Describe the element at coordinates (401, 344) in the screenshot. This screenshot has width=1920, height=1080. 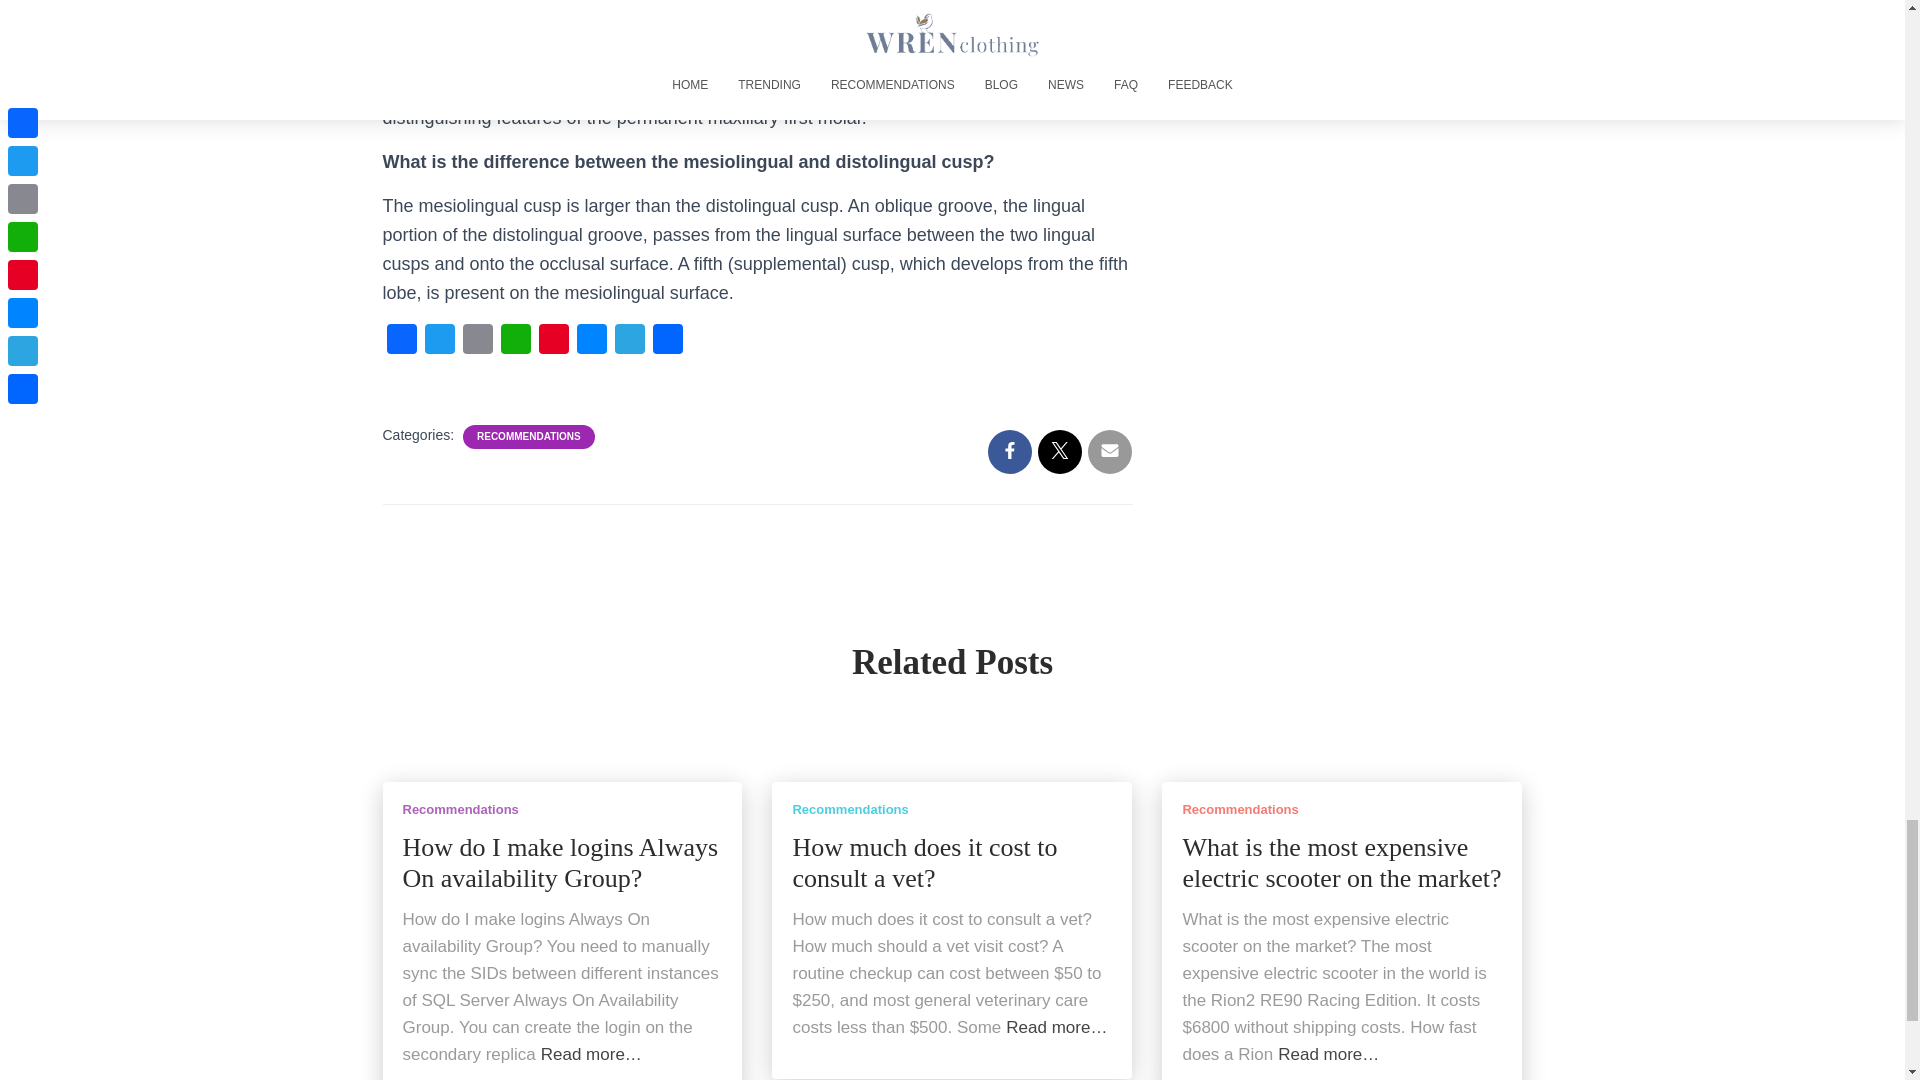
I see `Facebook` at that location.